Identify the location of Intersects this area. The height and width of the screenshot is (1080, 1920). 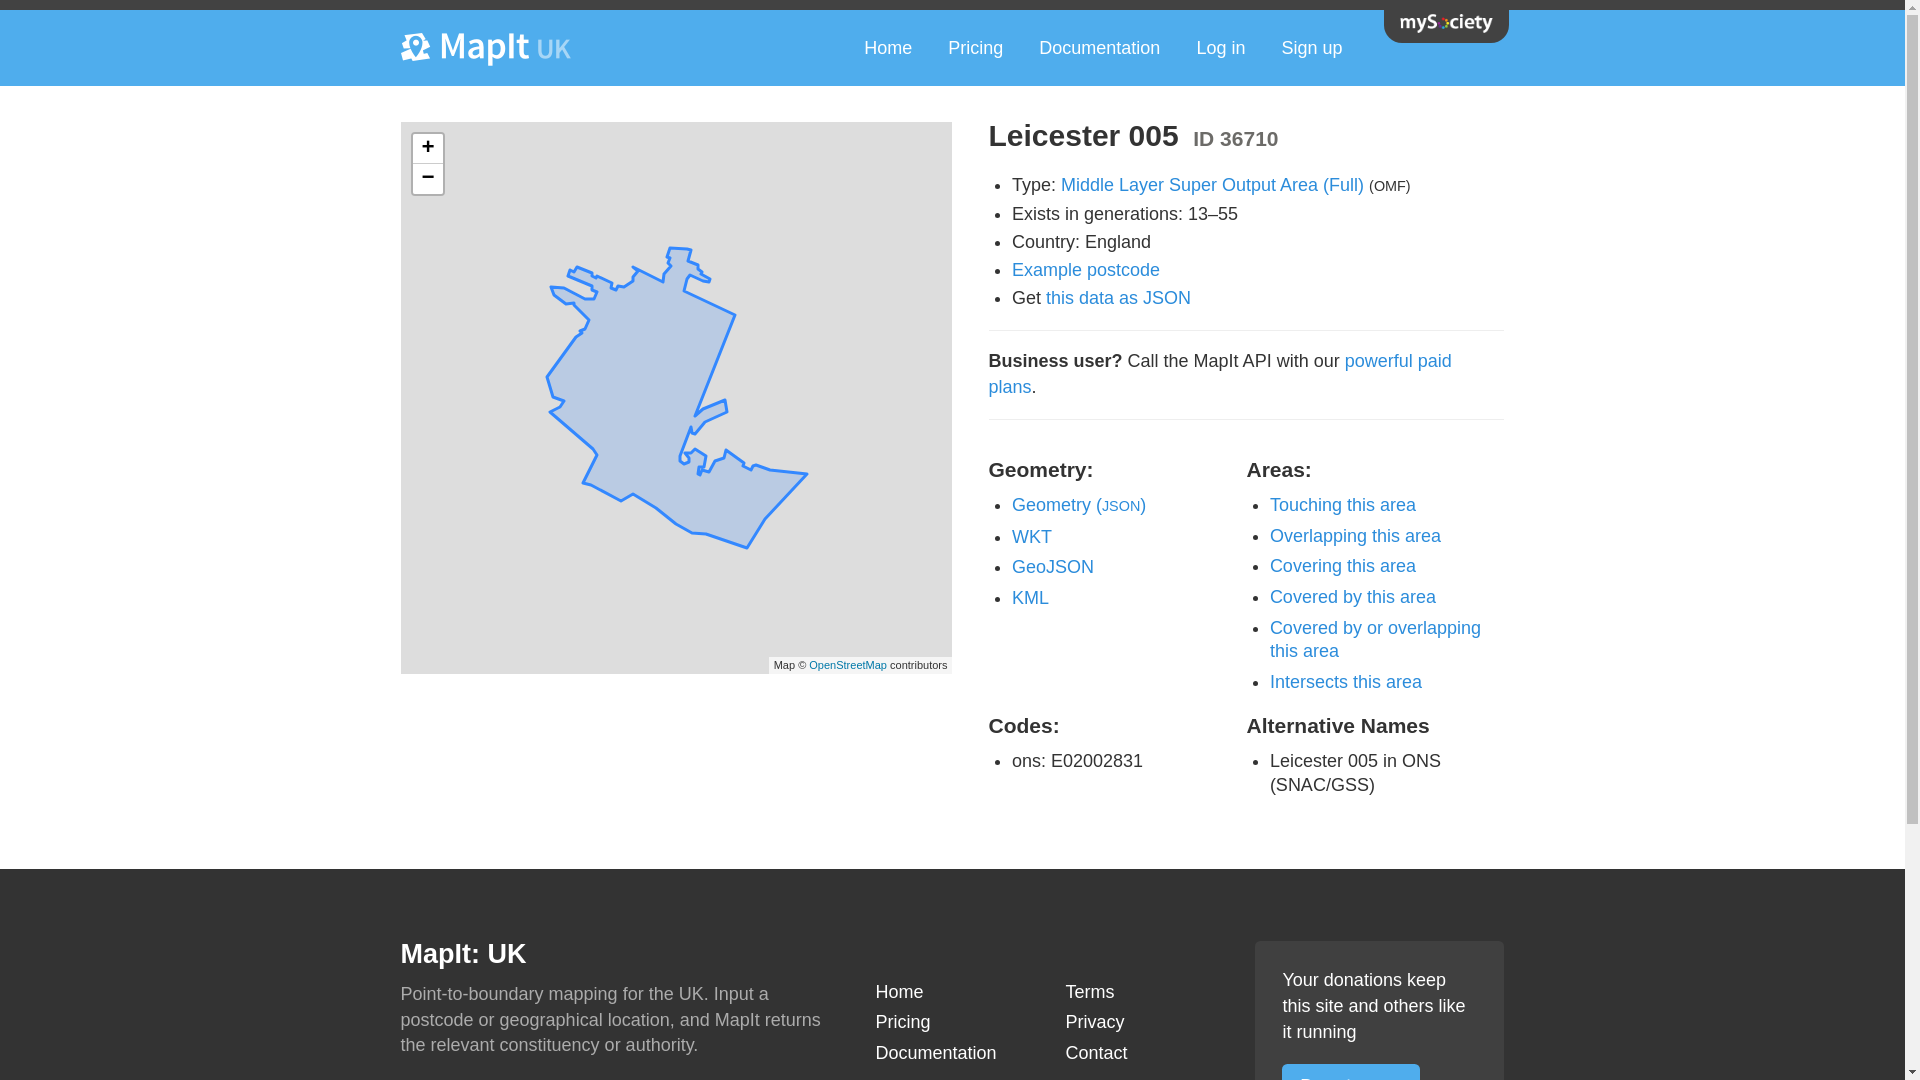
(1346, 682).